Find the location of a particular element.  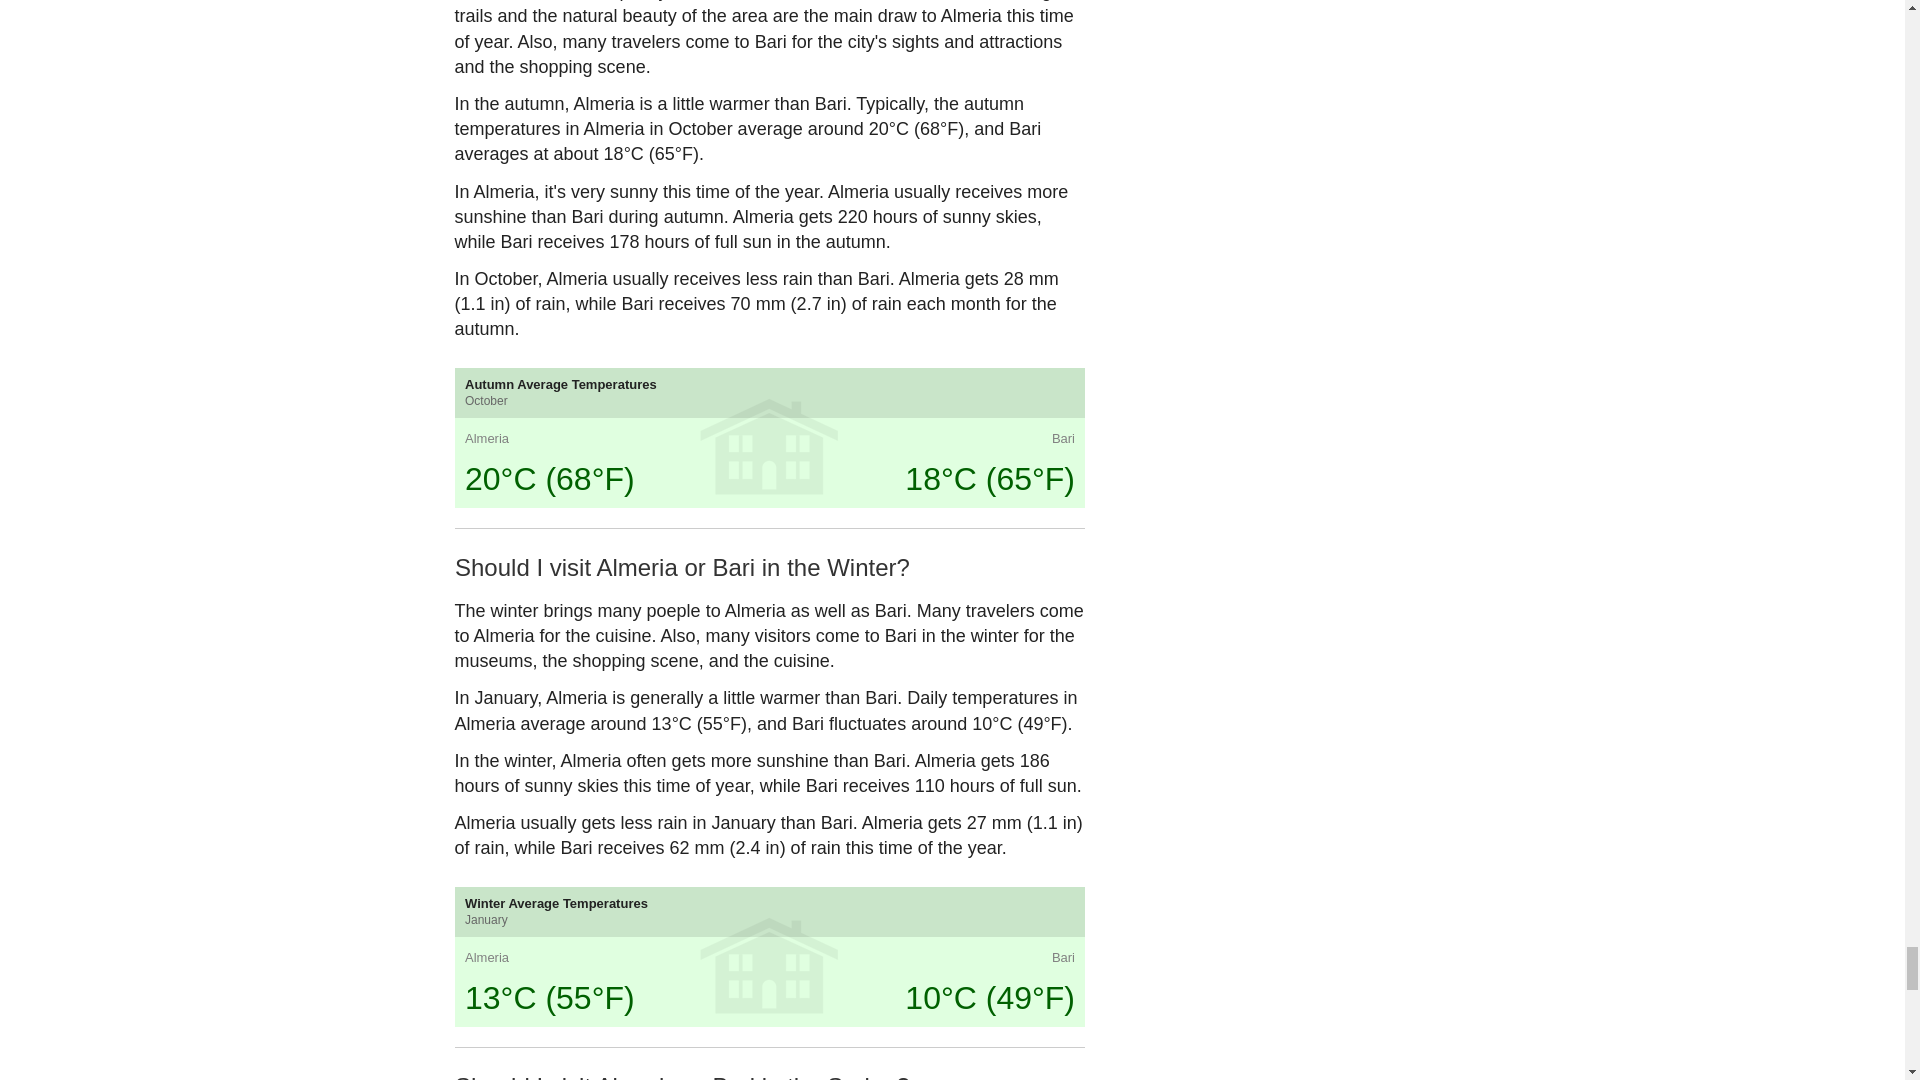

Travel Costs for Barcelona is located at coordinates (689, 474).